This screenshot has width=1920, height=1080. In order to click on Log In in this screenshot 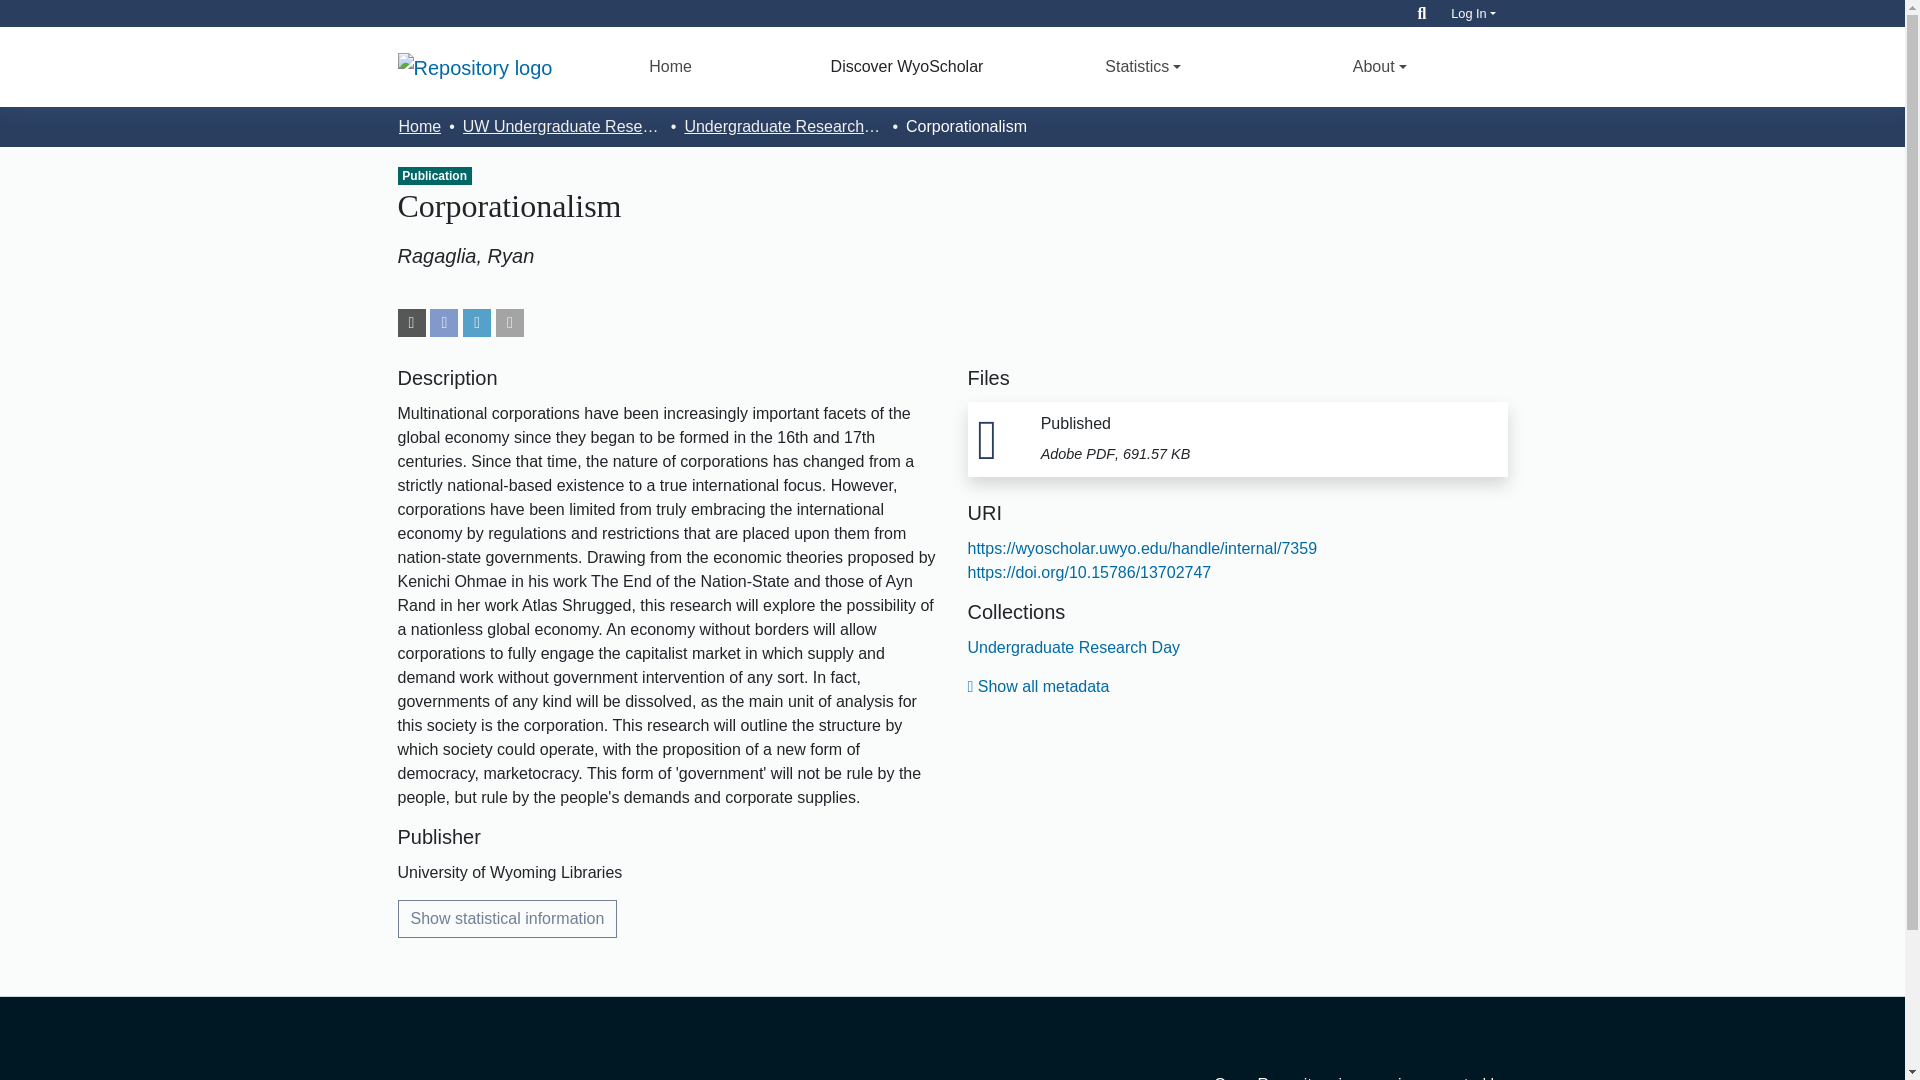, I will do `click(1473, 13)`.